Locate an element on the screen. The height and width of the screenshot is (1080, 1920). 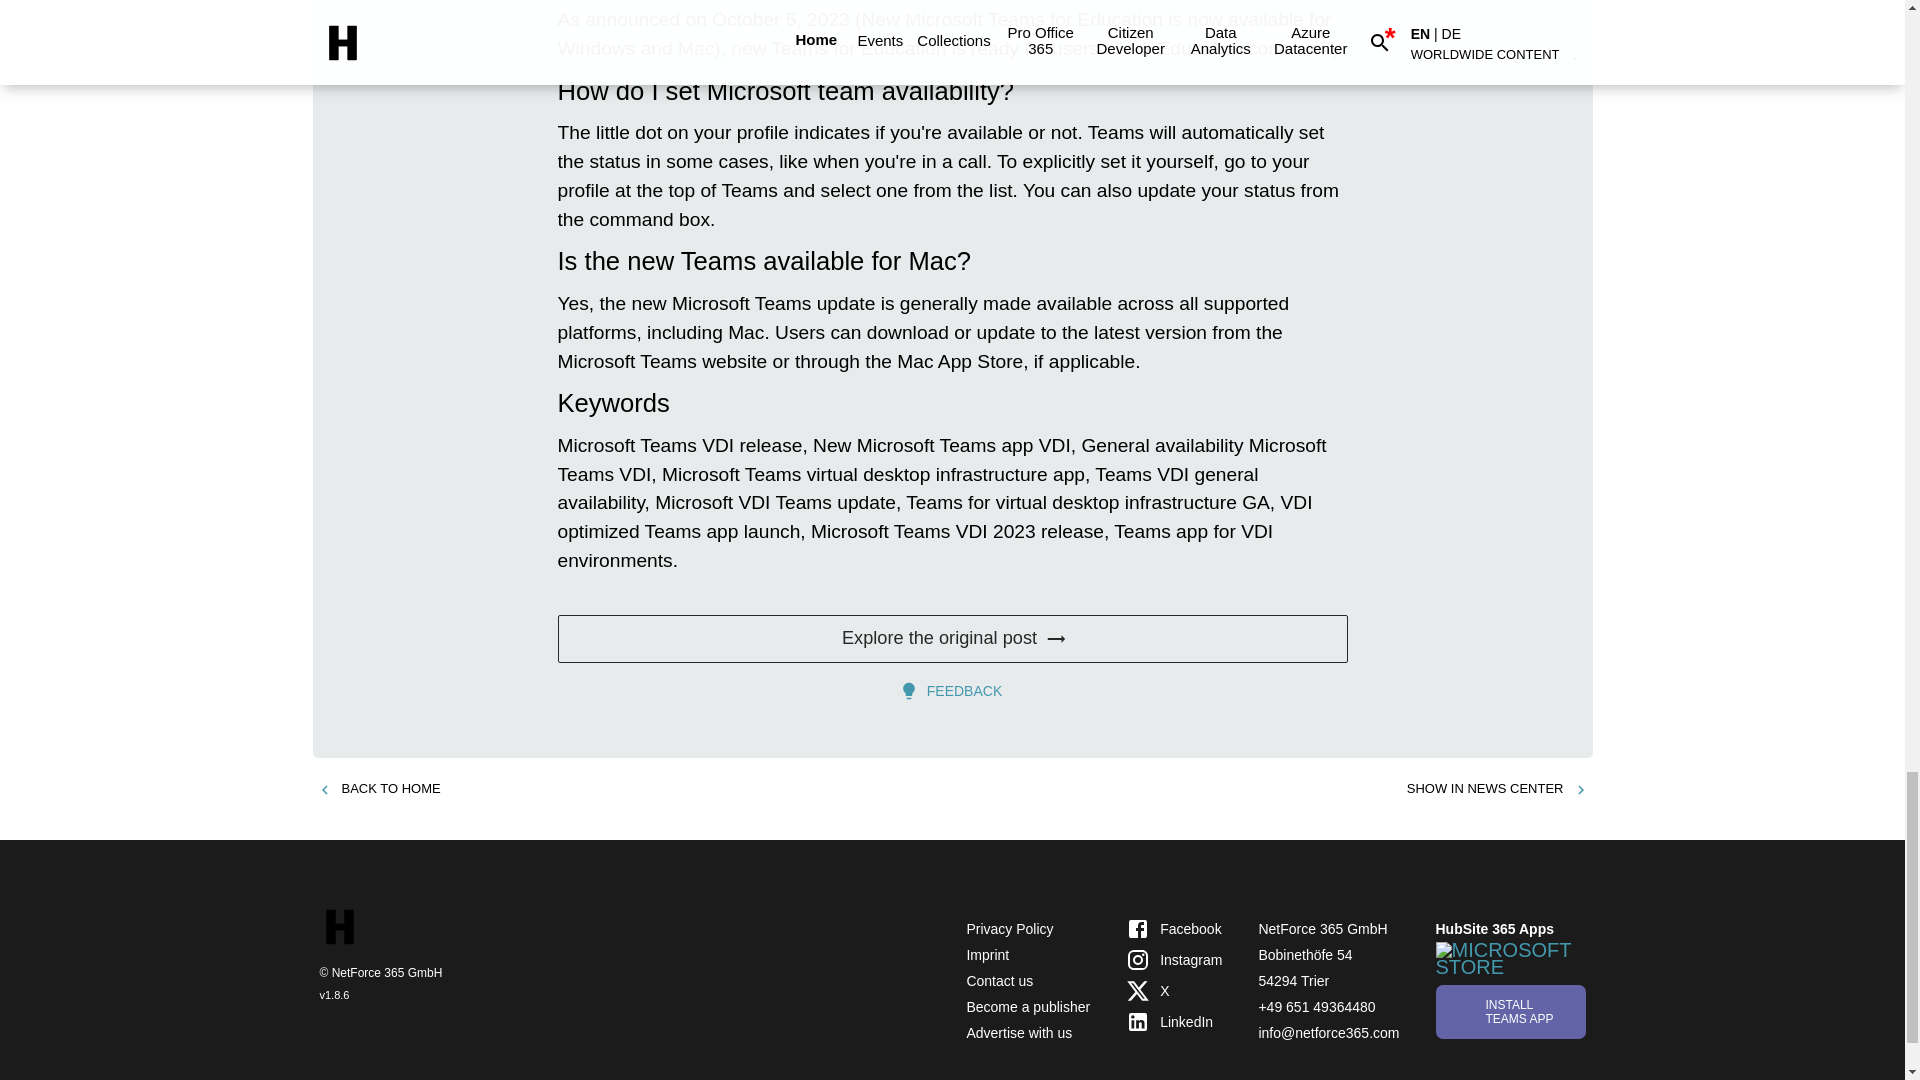
SHOW IN NEWS CENTER is located at coordinates (1497, 789).